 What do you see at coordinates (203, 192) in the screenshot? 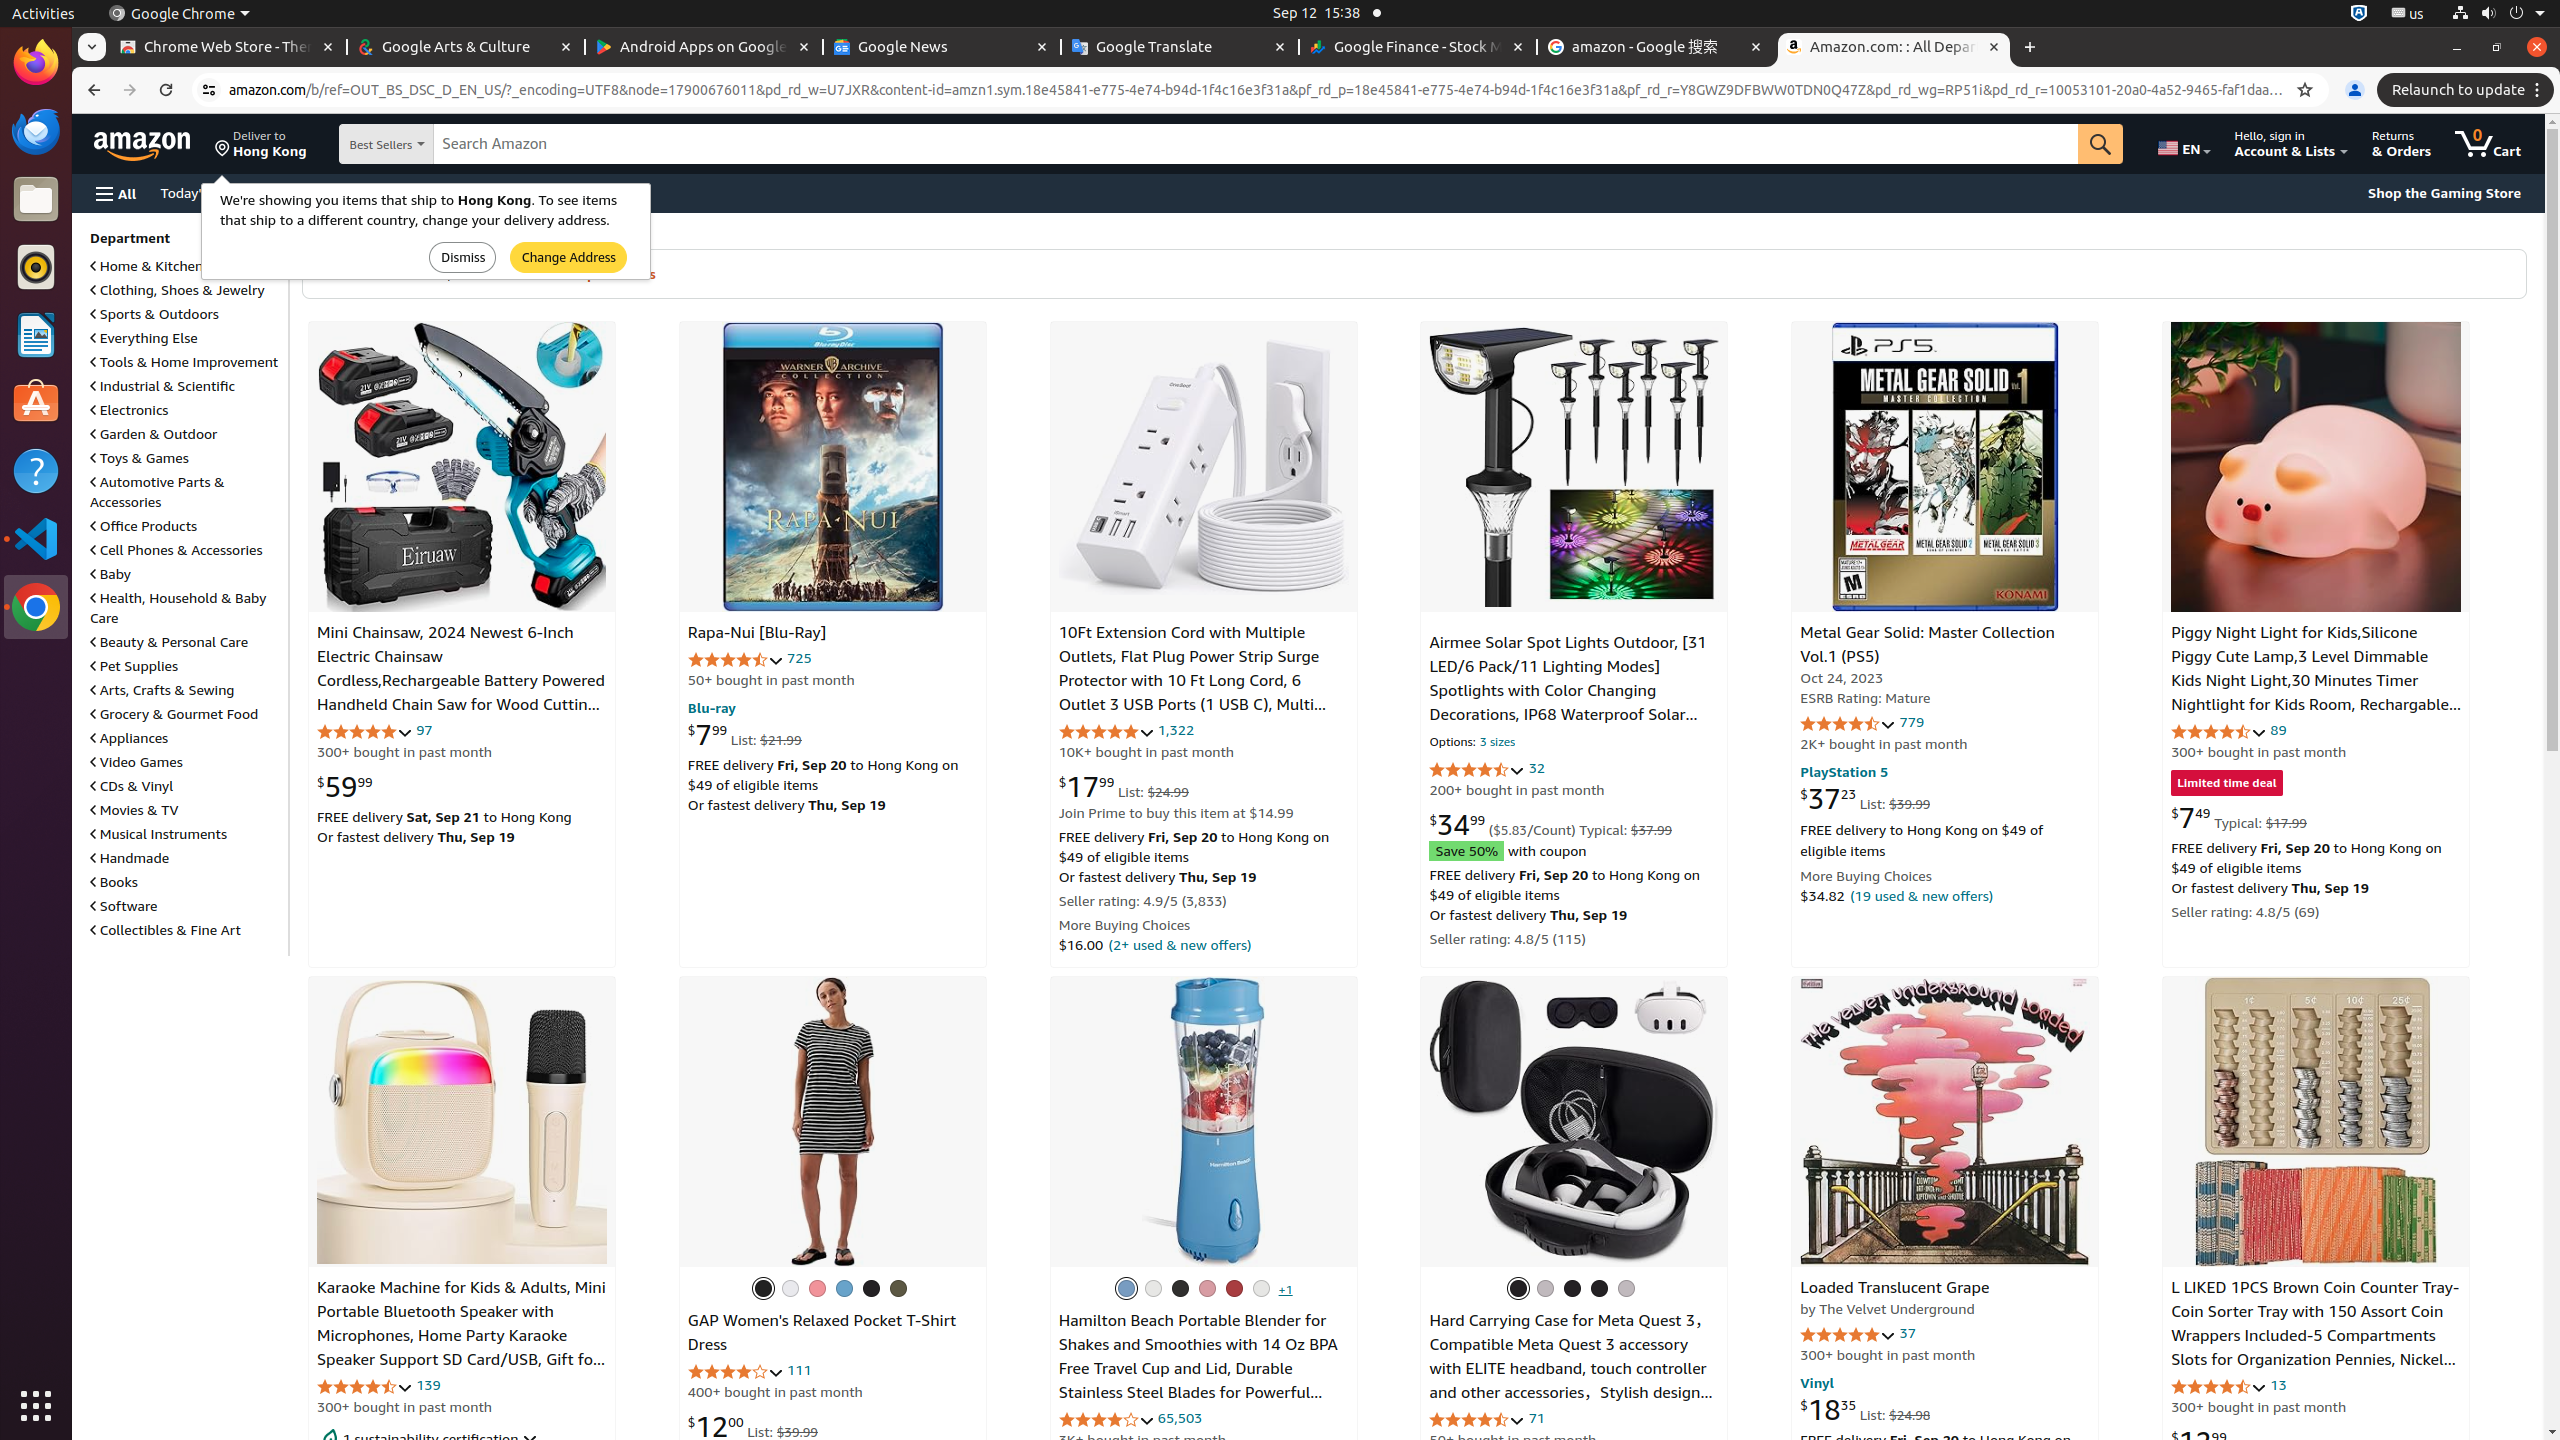
I see `Today's Deals` at bounding box center [203, 192].